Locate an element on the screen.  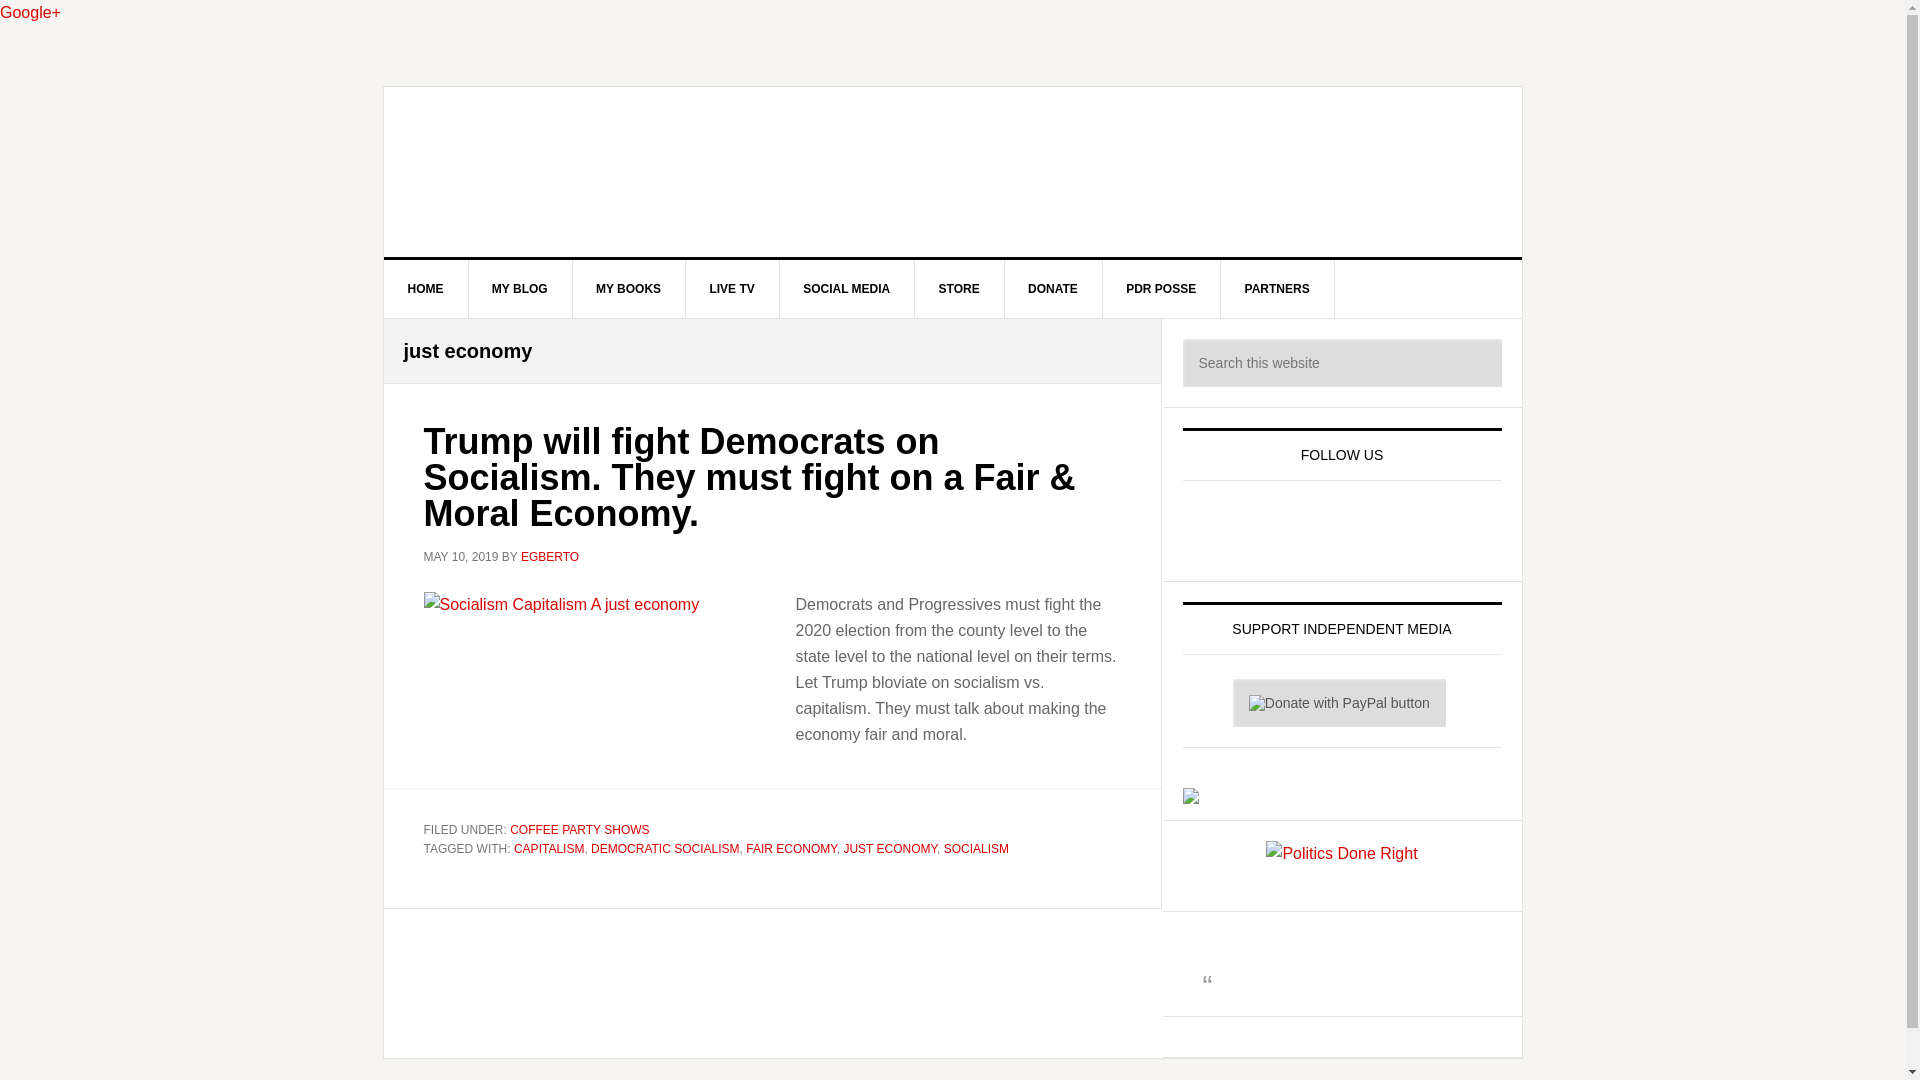
CAPITALISM is located at coordinates (548, 849).